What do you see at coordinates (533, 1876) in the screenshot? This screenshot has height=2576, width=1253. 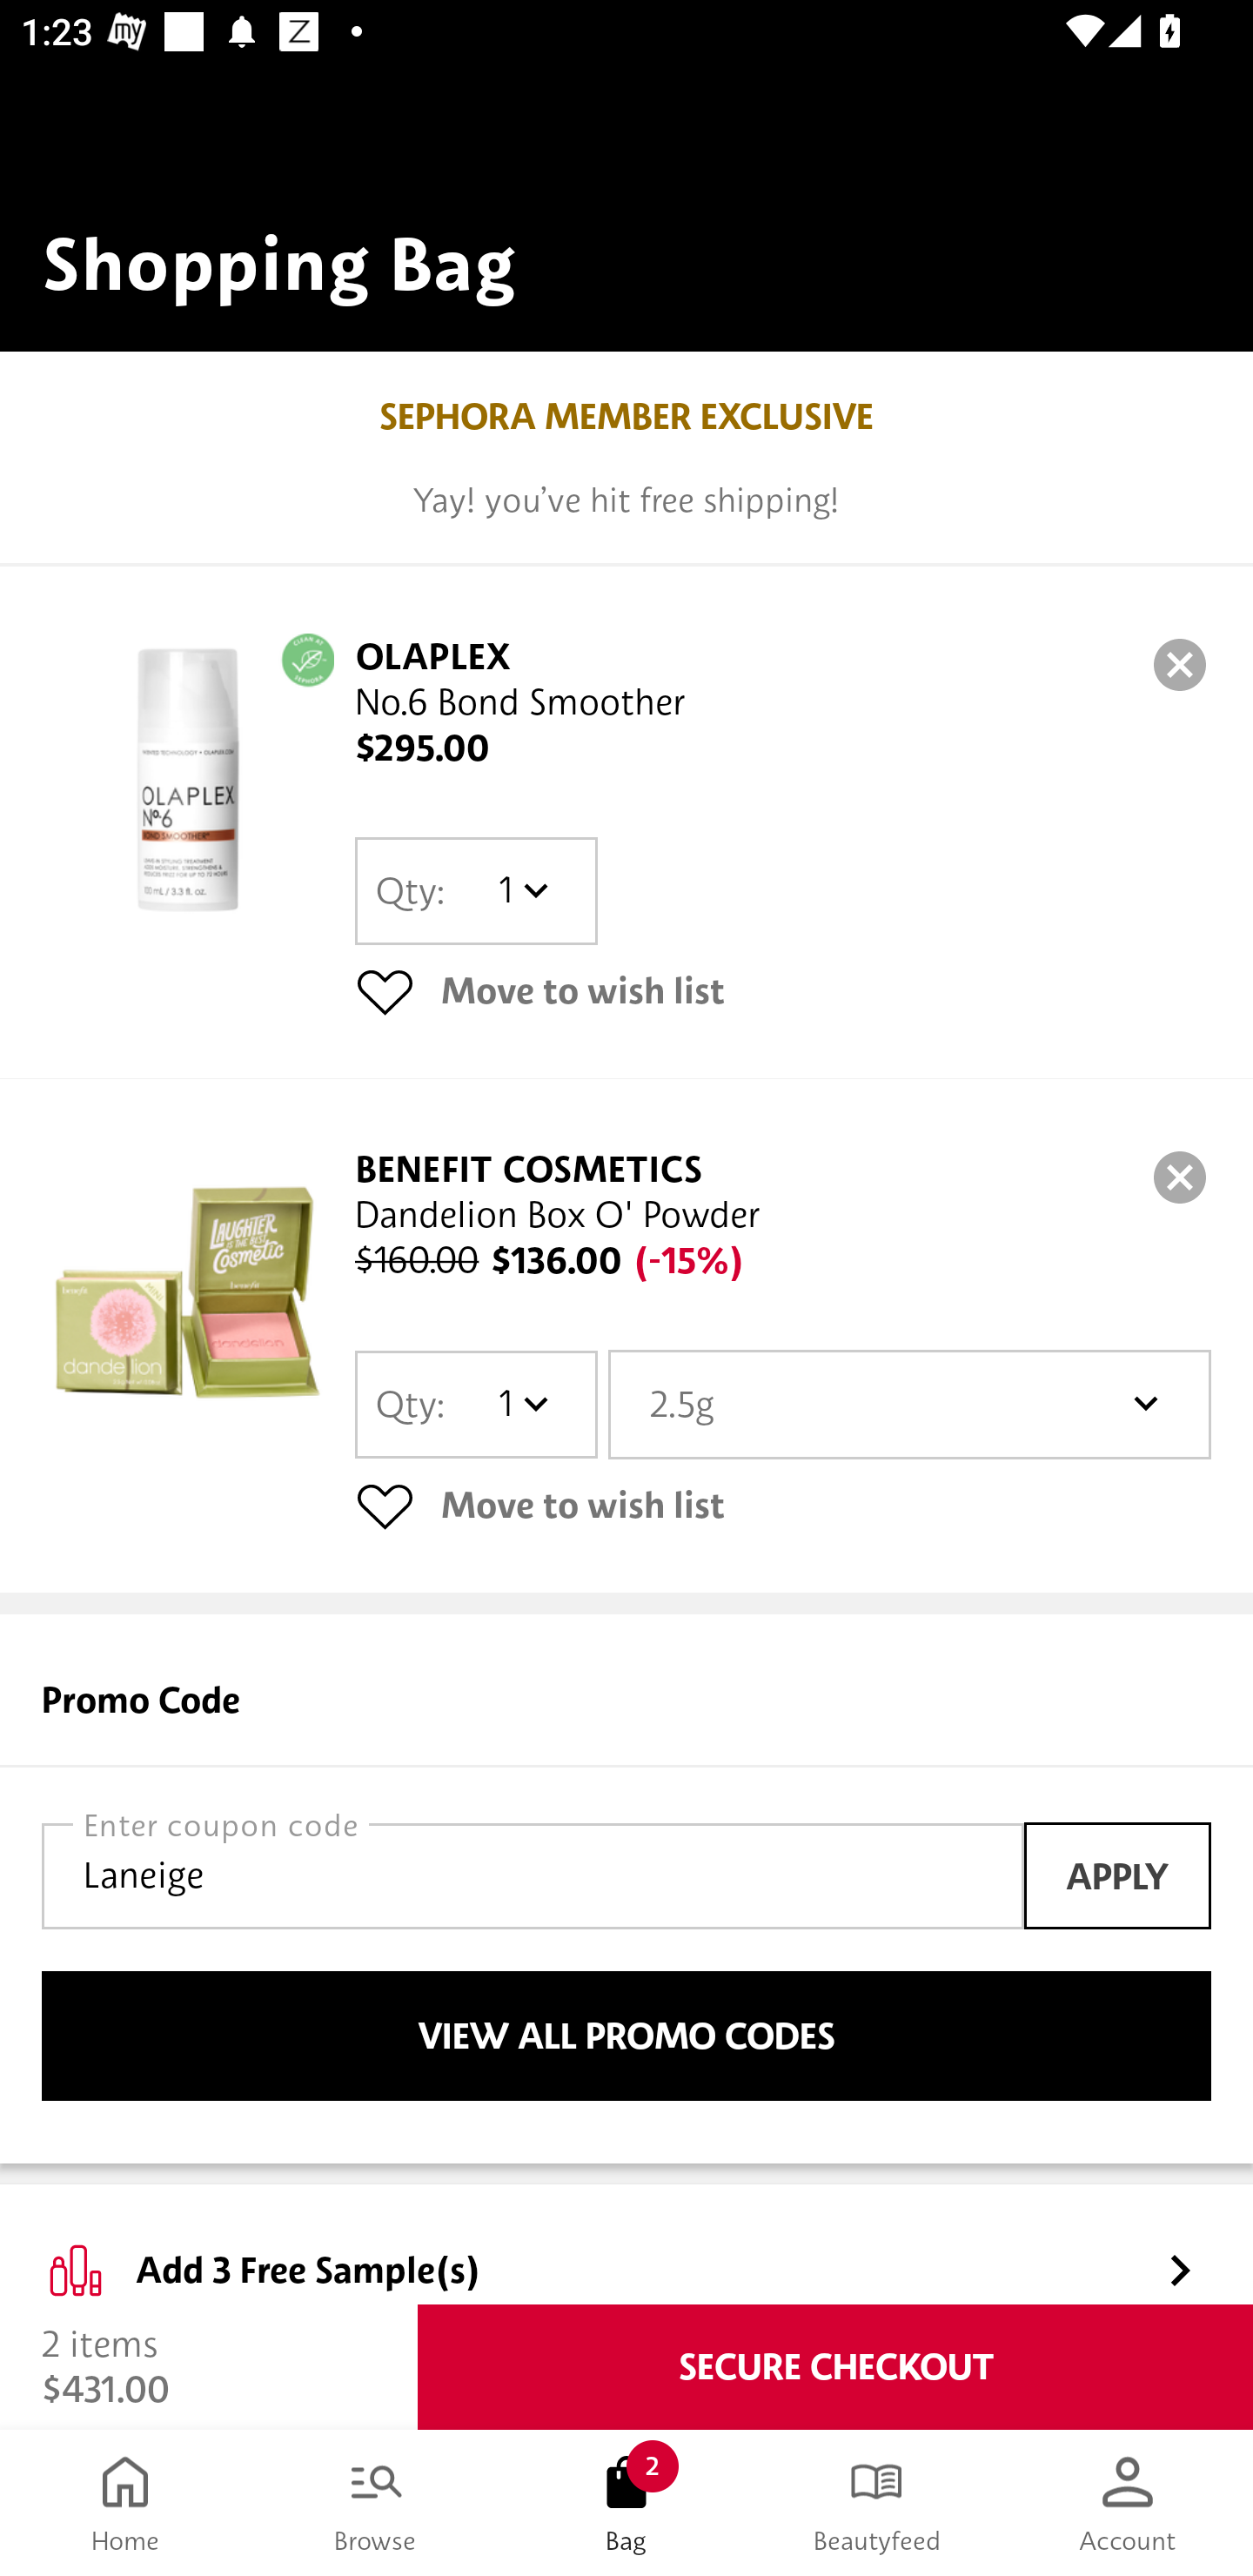 I see `Laneige` at bounding box center [533, 1876].